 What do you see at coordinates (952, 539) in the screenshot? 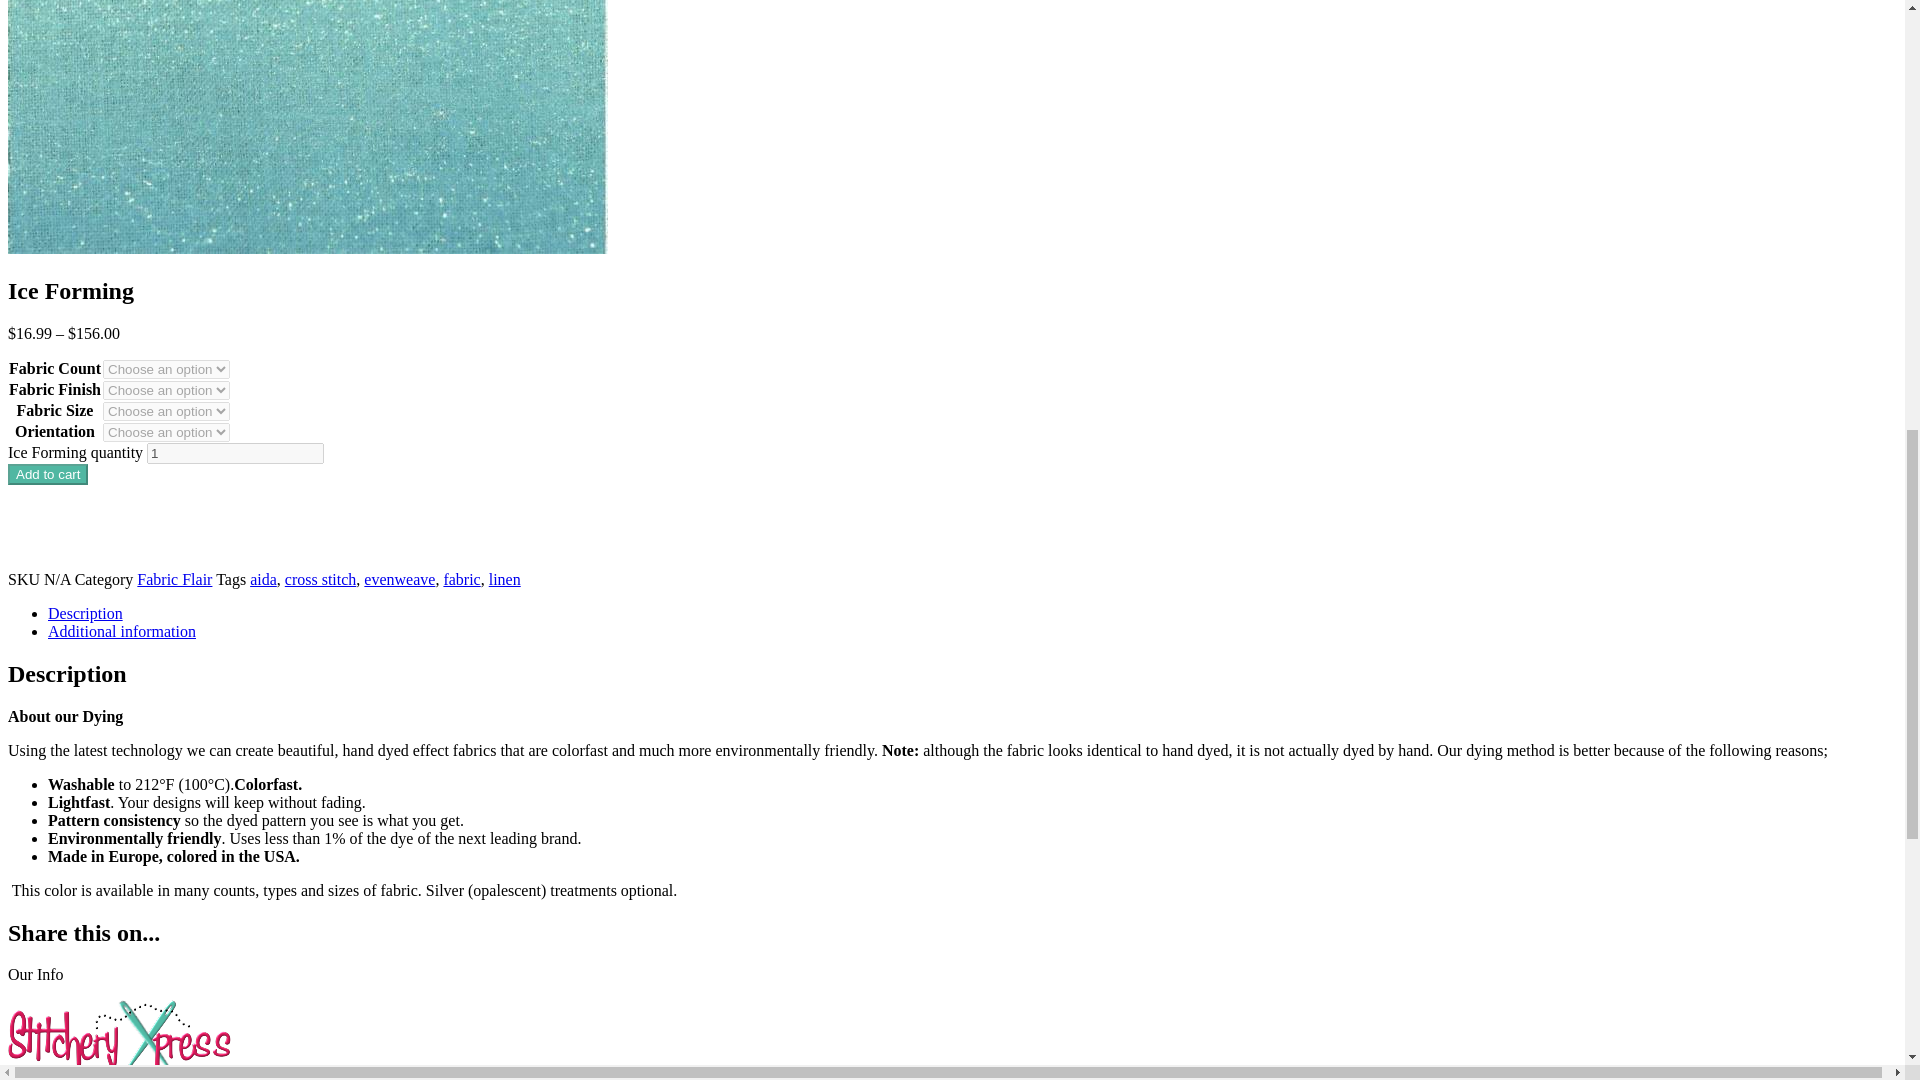
I see `PayPal` at bounding box center [952, 539].